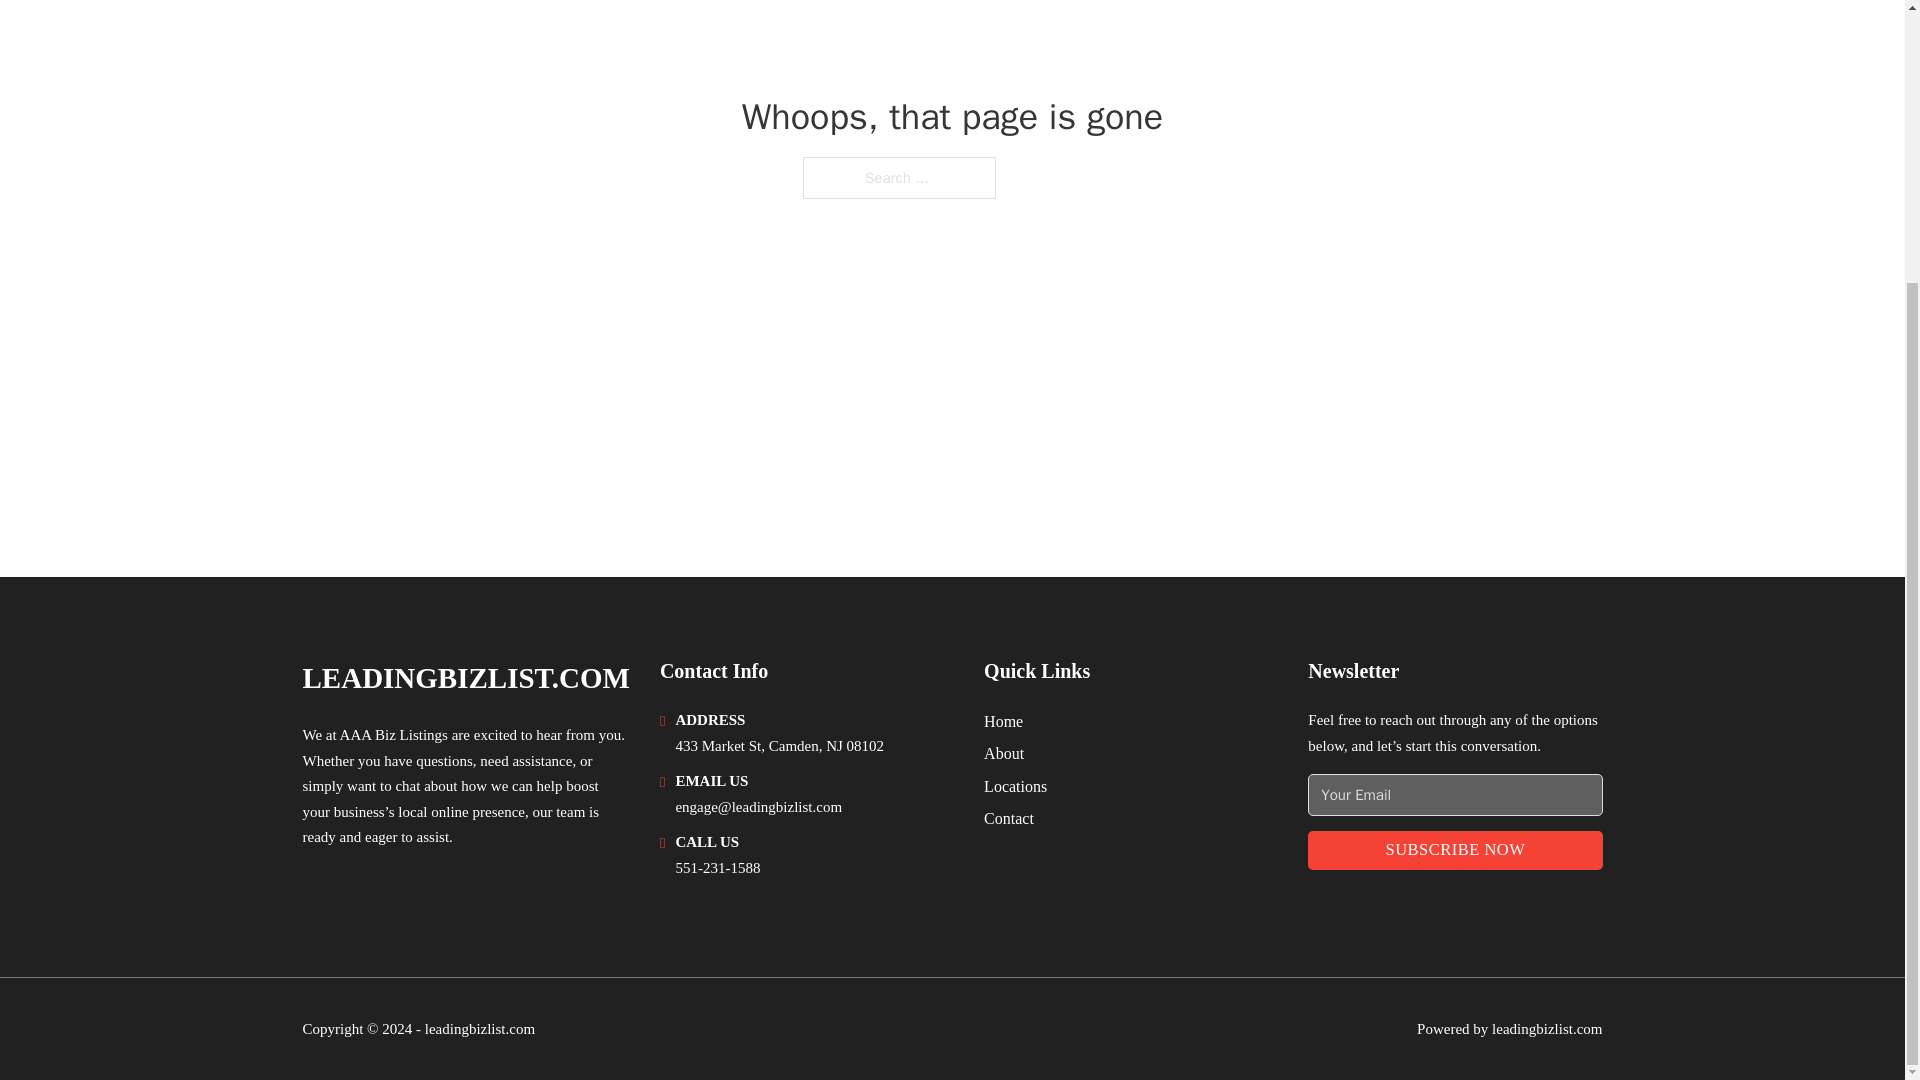 The height and width of the screenshot is (1080, 1920). Describe the element at coordinates (718, 867) in the screenshot. I see `551-231-1588` at that location.